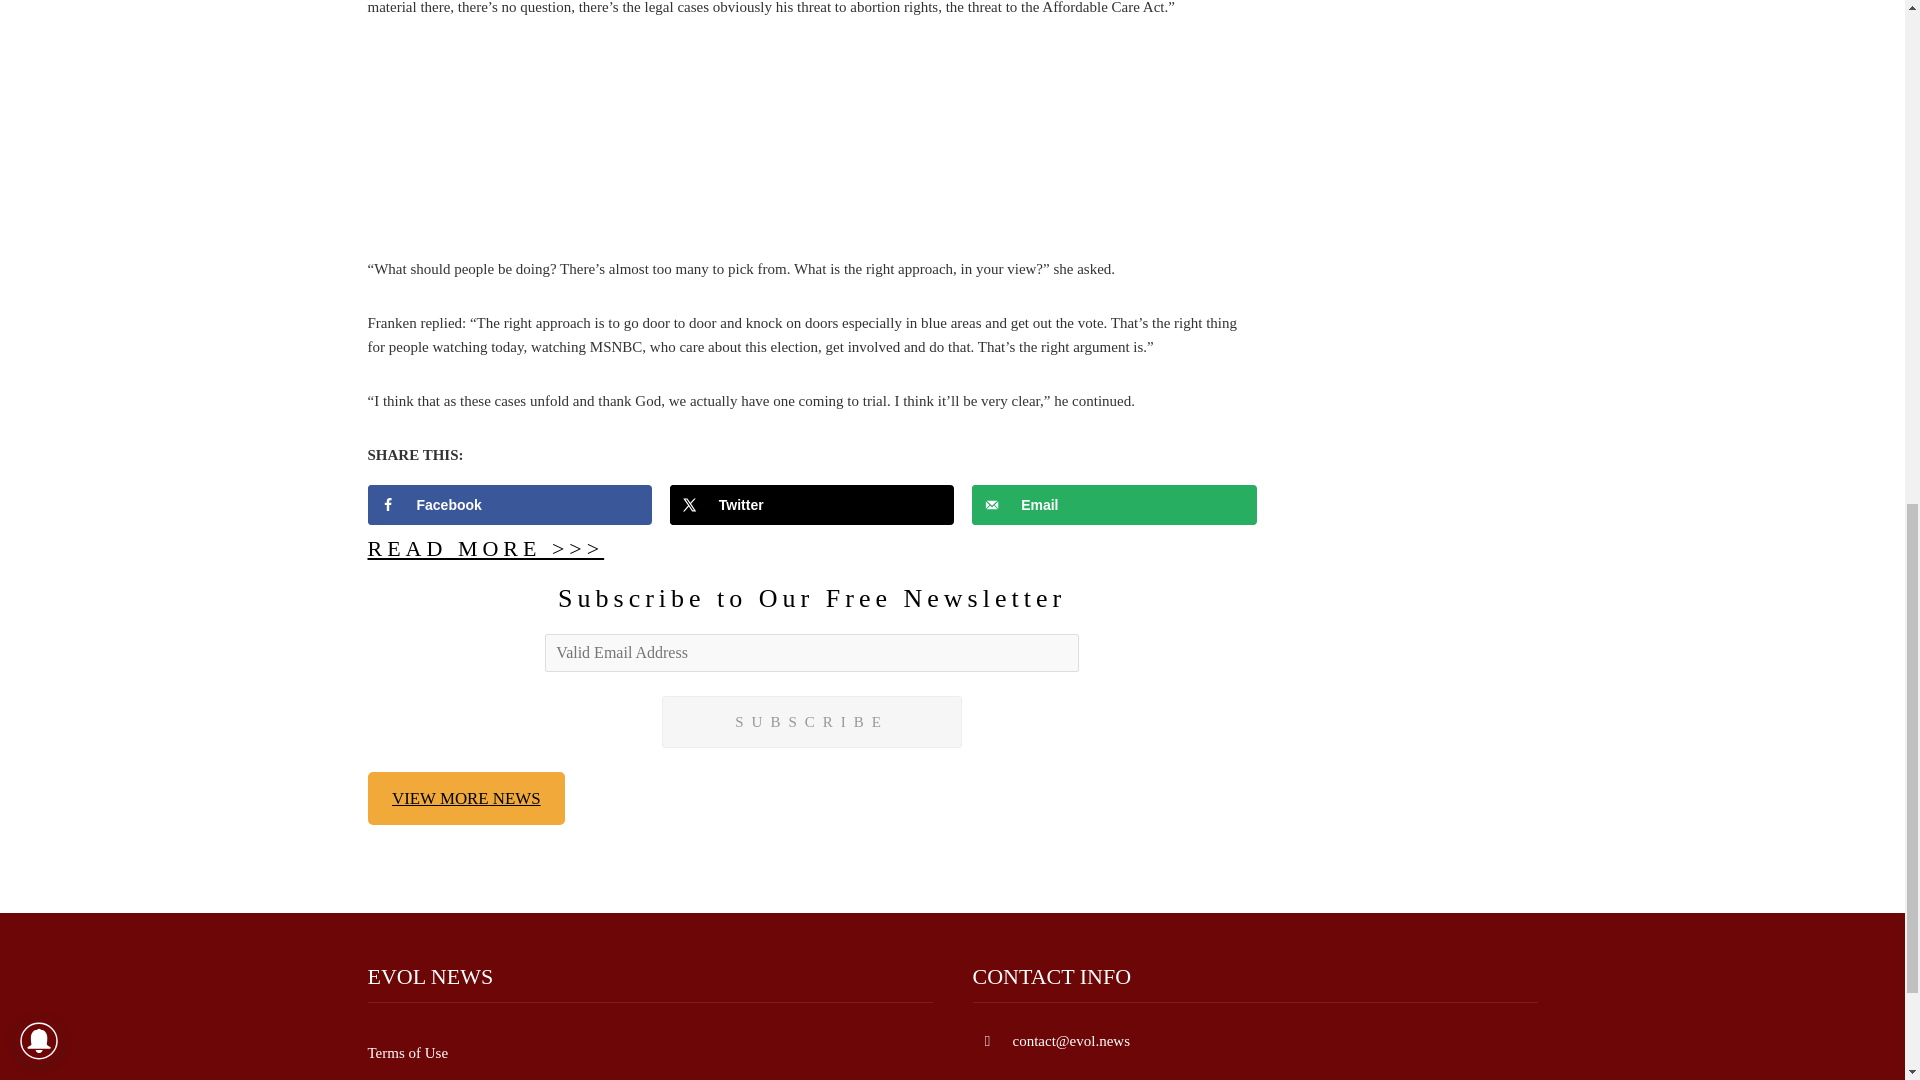 The height and width of the screenshot is (1080, 1920). Describe the element at coordinates (812, 148) in the screenshot. I see `Advertisement` at that location.